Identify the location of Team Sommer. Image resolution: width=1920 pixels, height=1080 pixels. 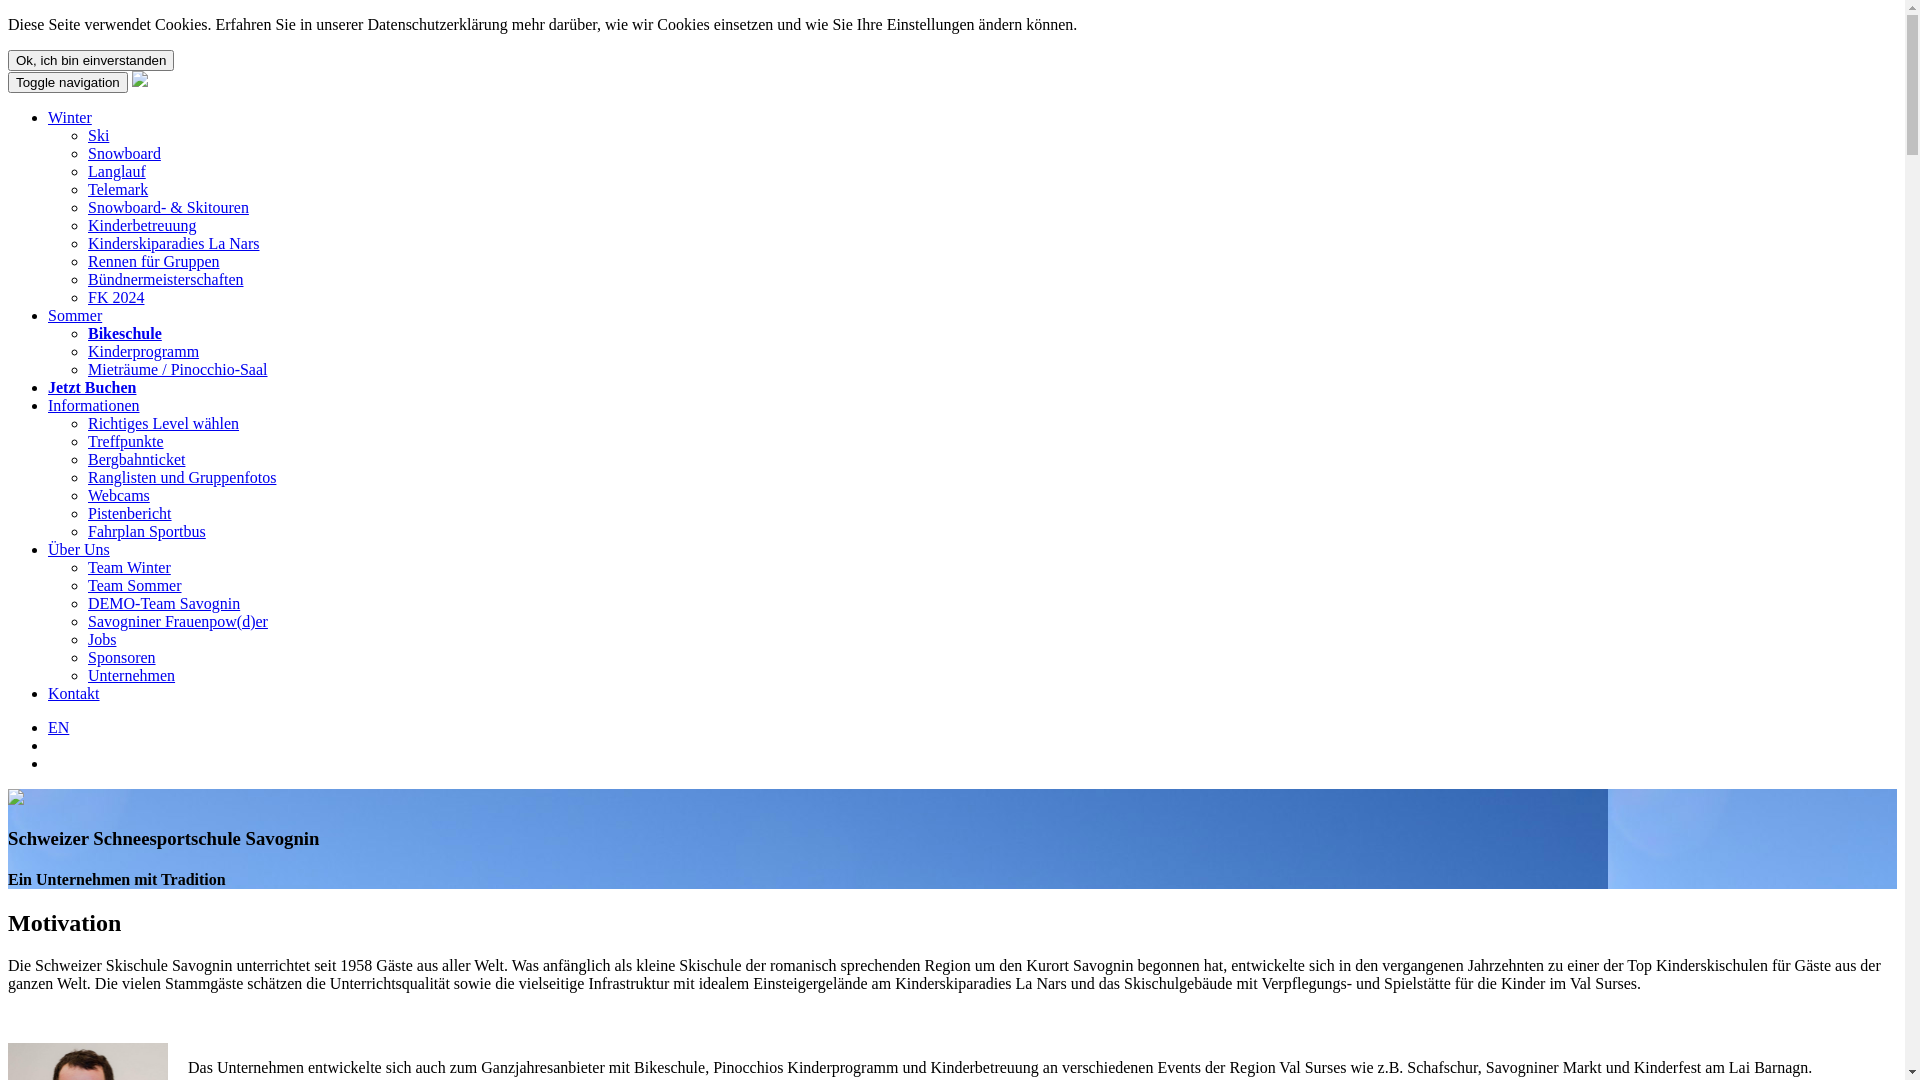
(135, 586).